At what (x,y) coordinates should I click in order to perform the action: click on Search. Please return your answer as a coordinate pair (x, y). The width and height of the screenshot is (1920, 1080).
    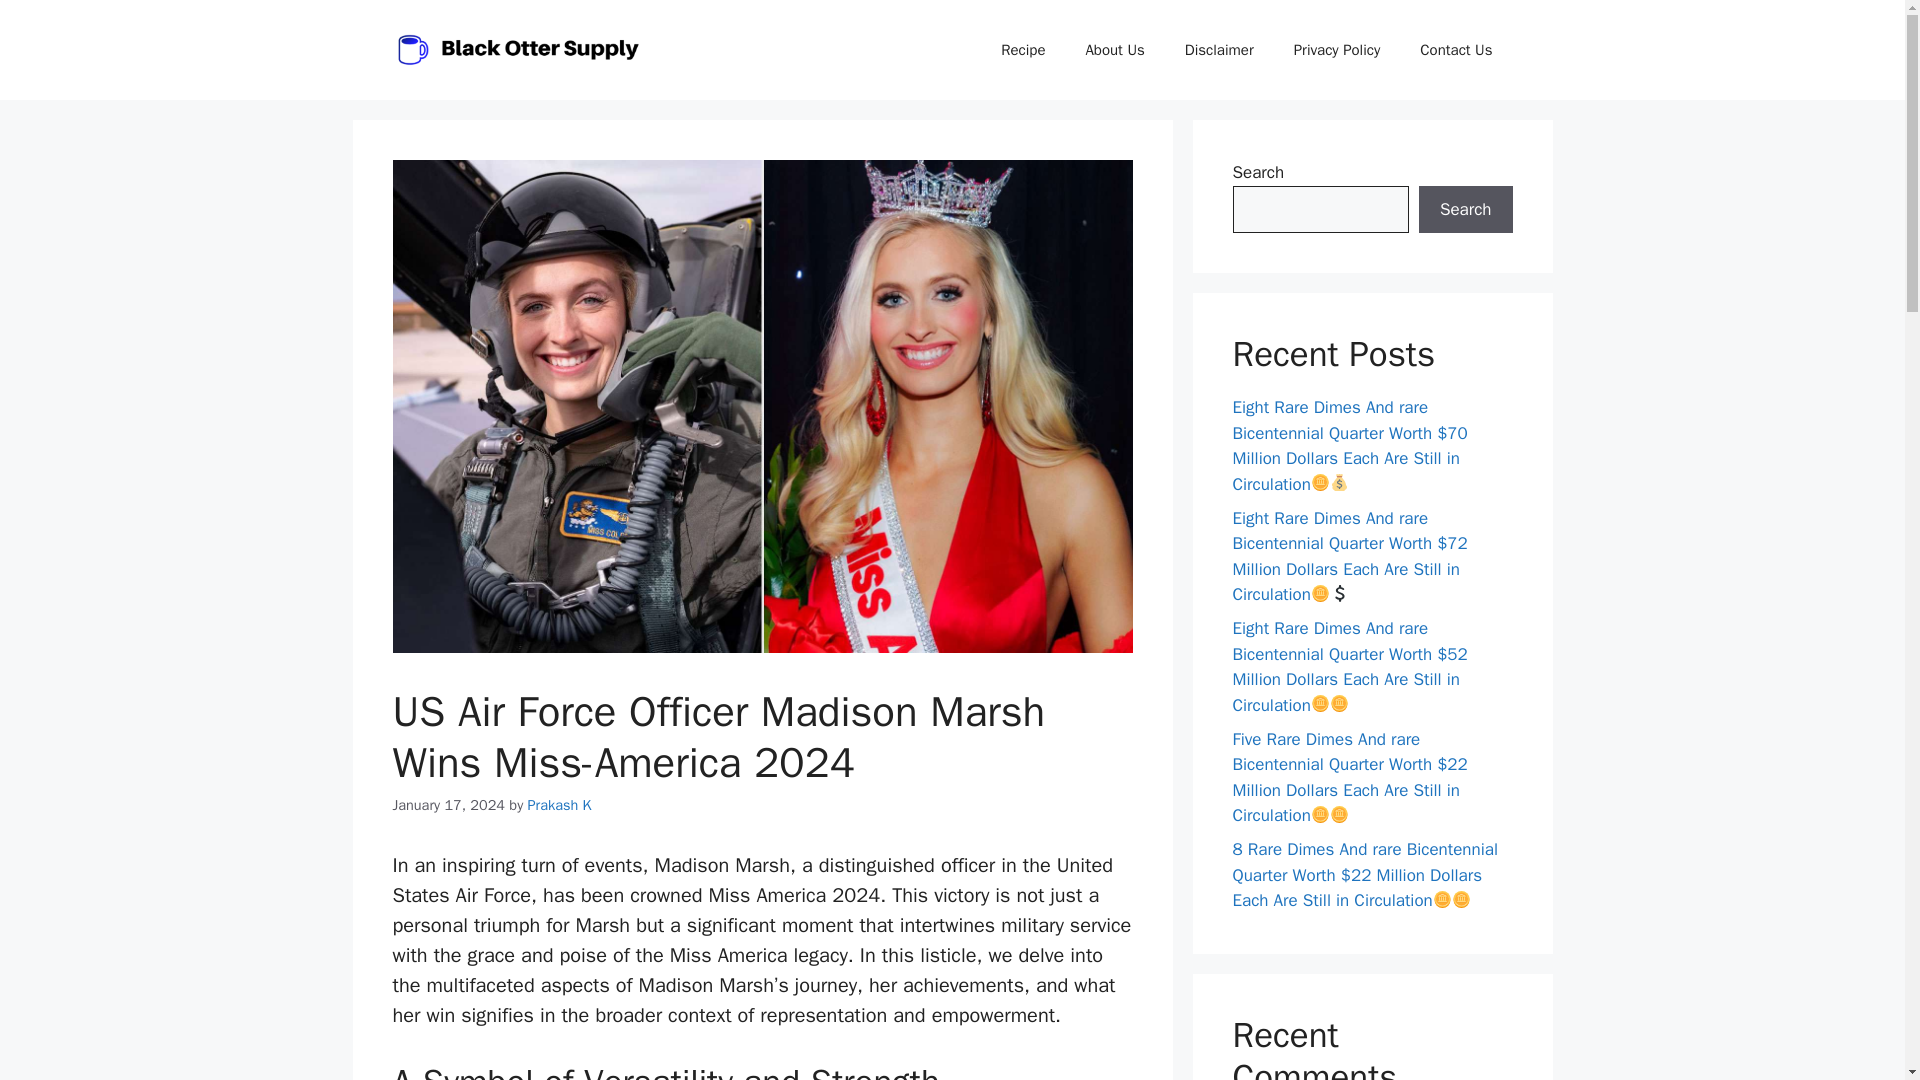
    Looking at the image, I should click on (1465, 210).